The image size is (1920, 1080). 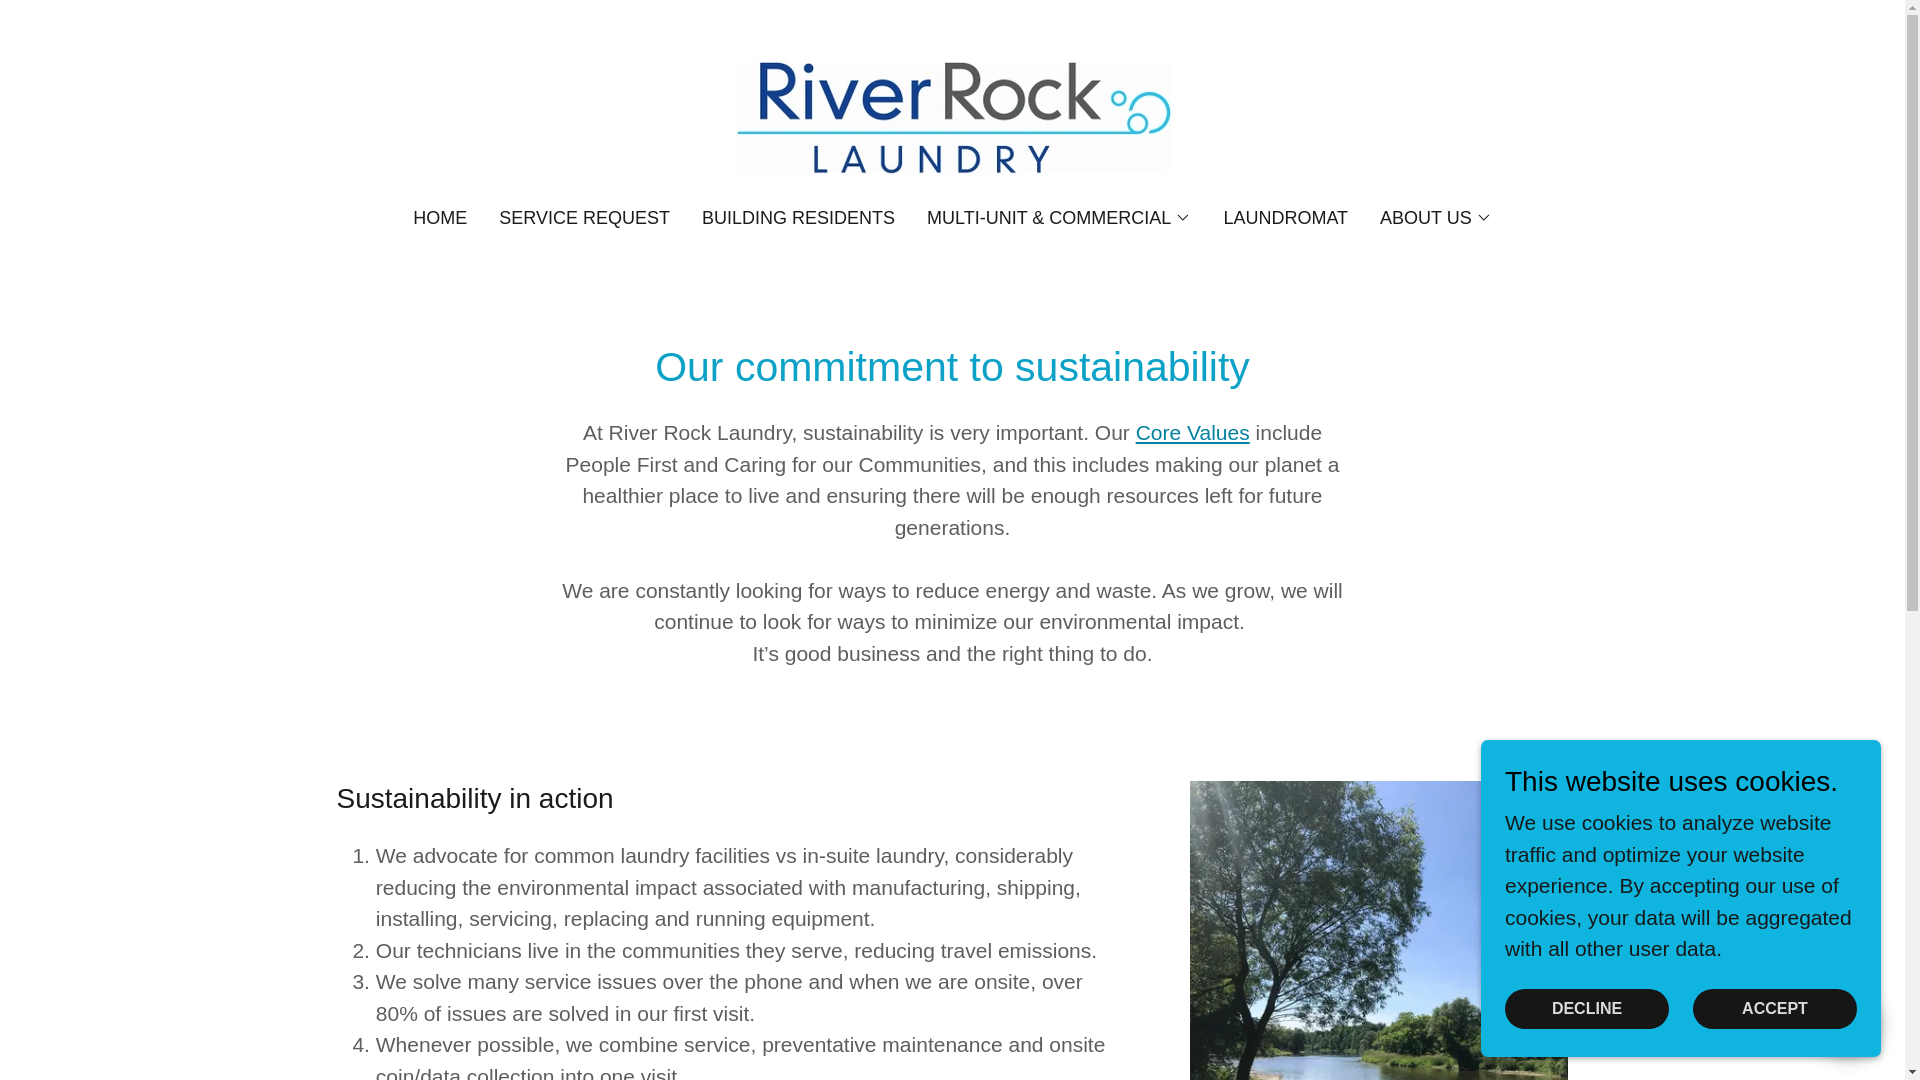 I want to click on ABOUT US, so click(x=1436, y=218).